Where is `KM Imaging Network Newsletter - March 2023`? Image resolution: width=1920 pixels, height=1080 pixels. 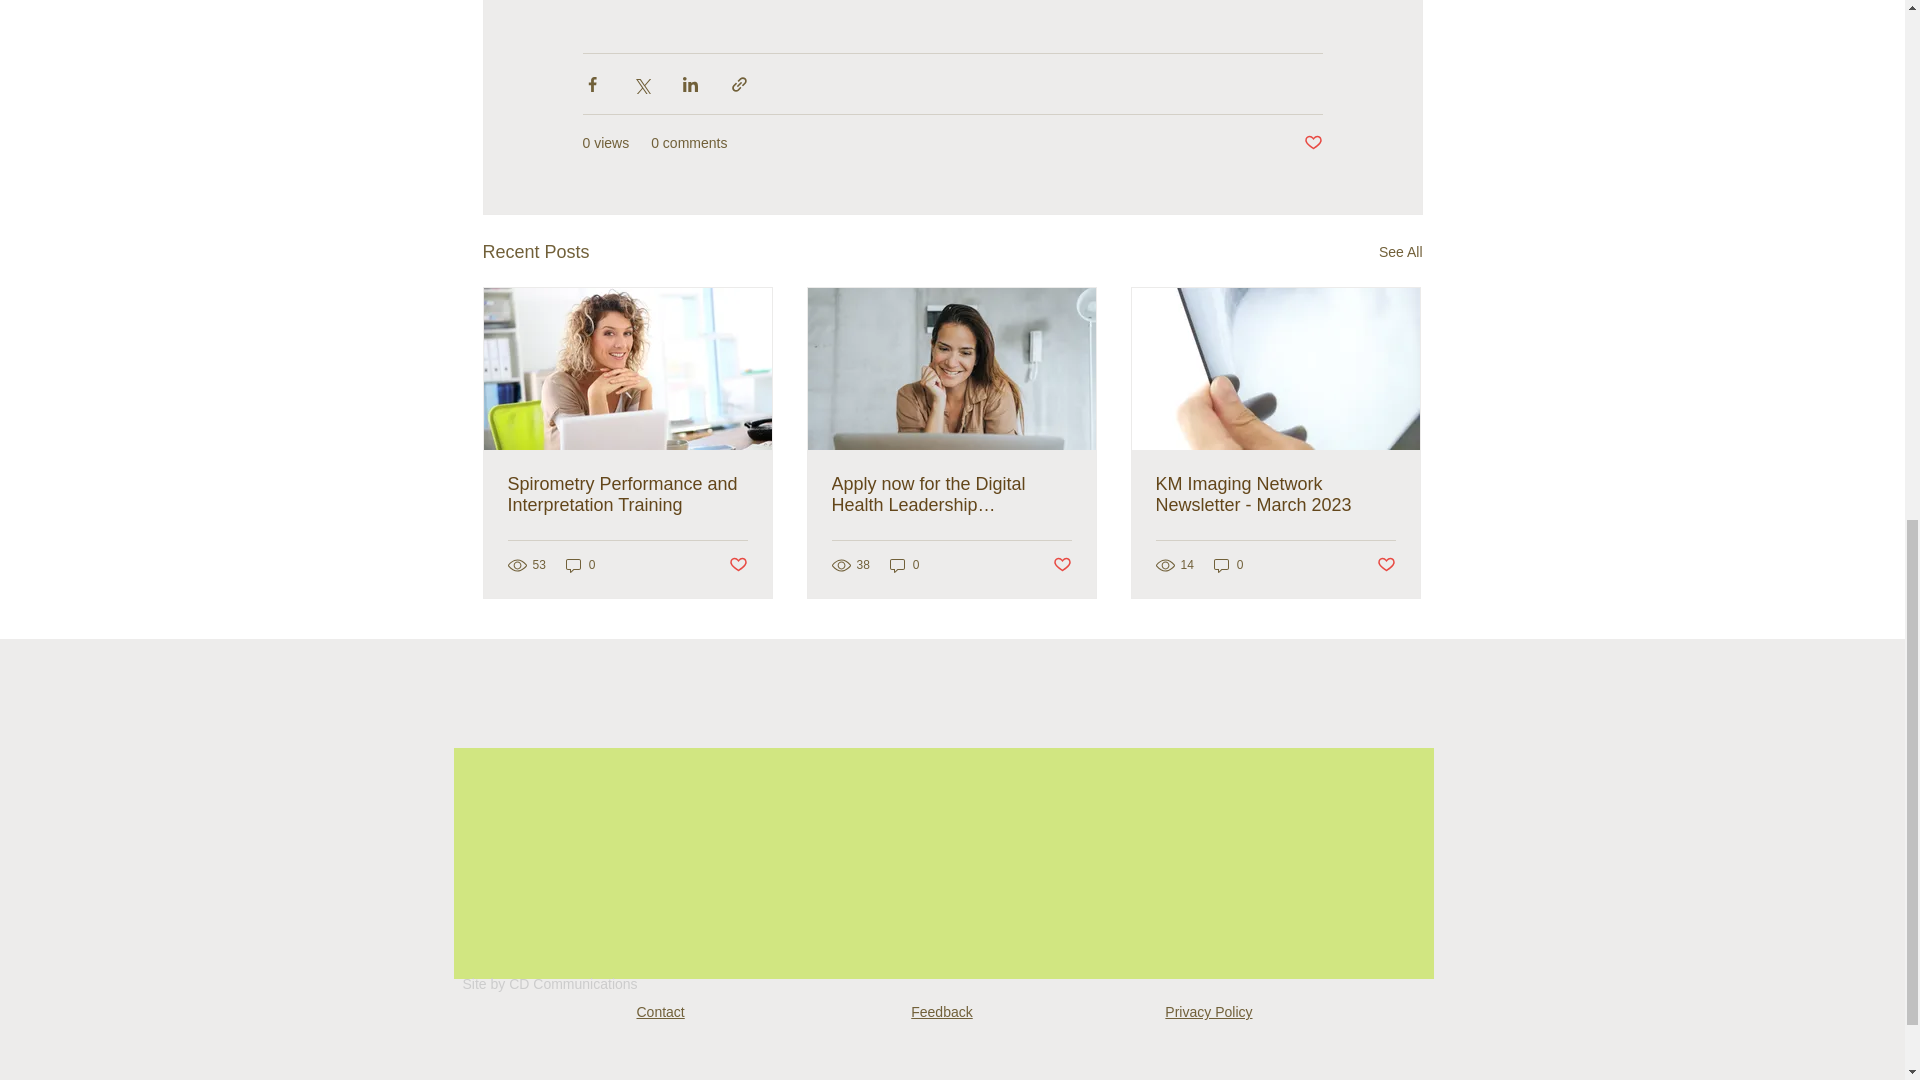
KM Imaging Network Newsletter - March 2023 is located at coordinates (1275, 495).